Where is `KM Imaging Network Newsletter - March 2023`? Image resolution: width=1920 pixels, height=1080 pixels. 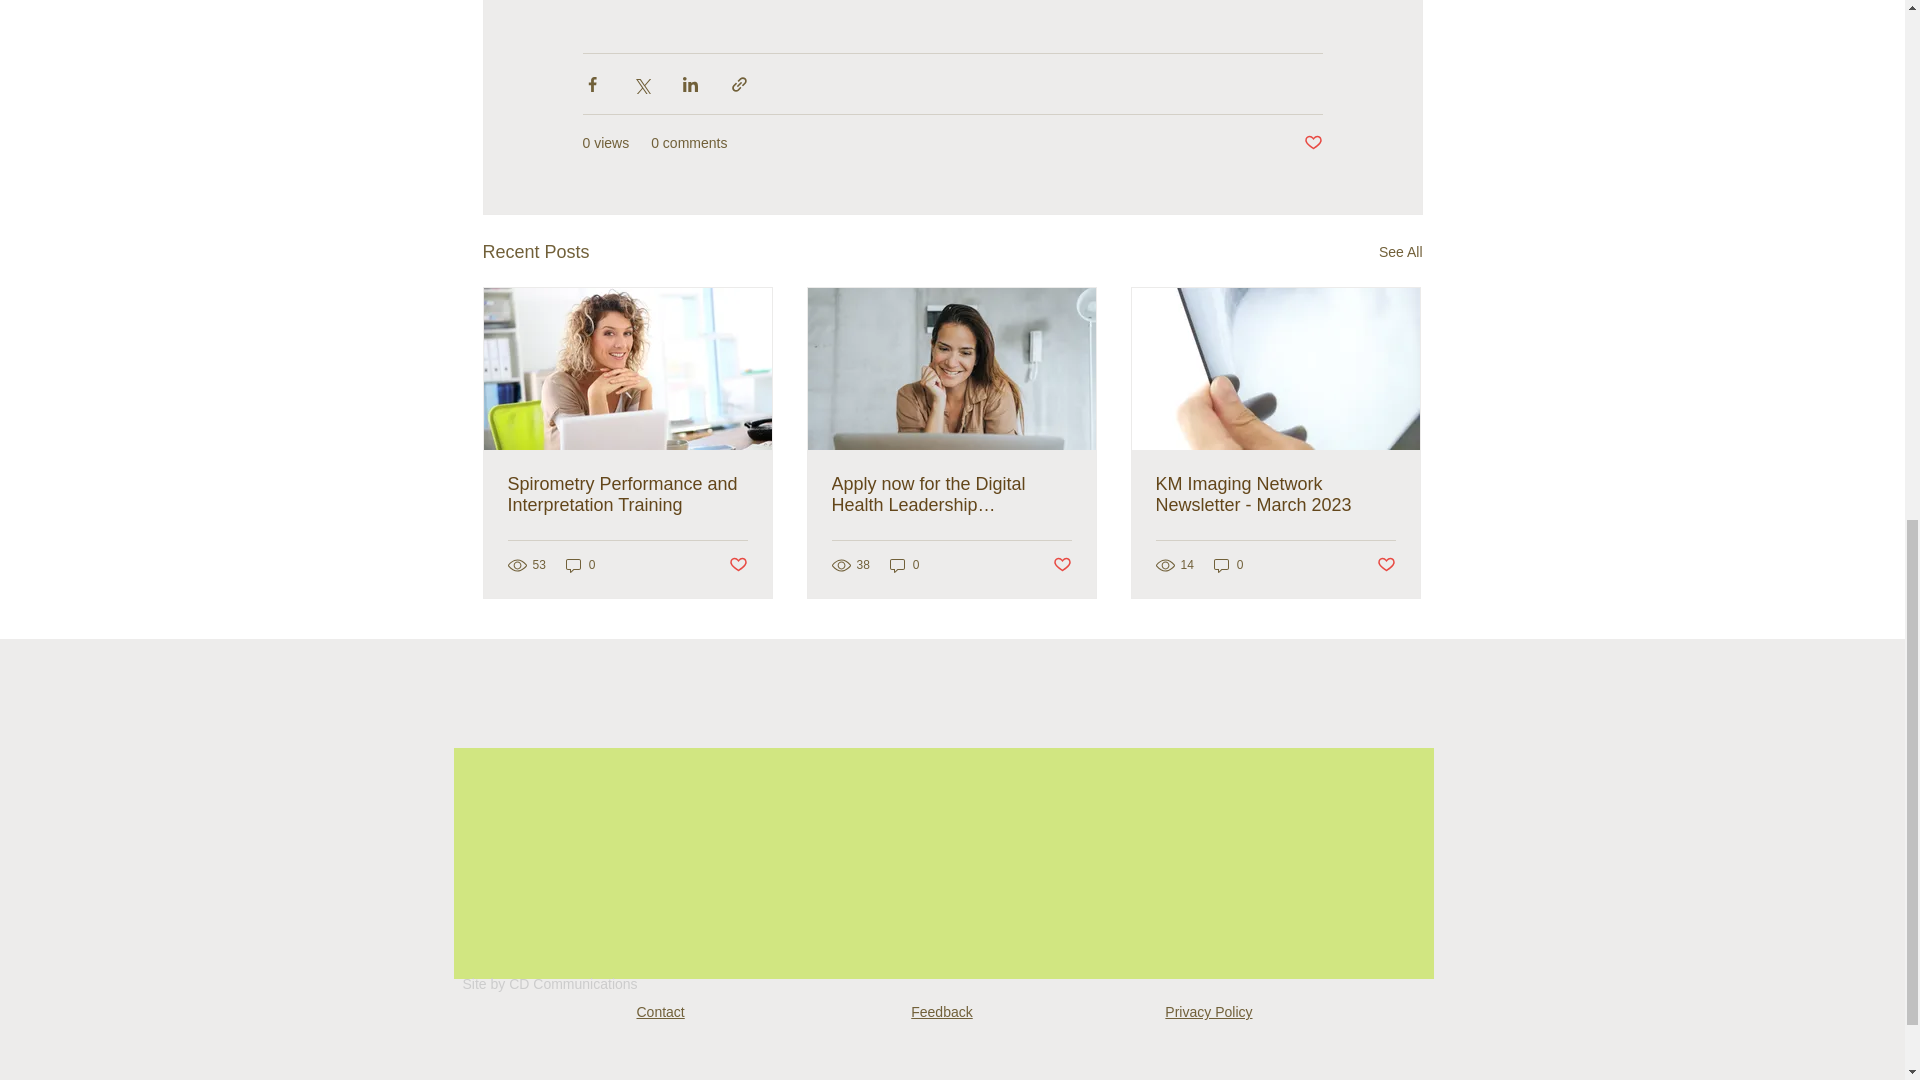
KM Imaging Network Newsletter - March 2023 is located at coordinates (1275, 495).